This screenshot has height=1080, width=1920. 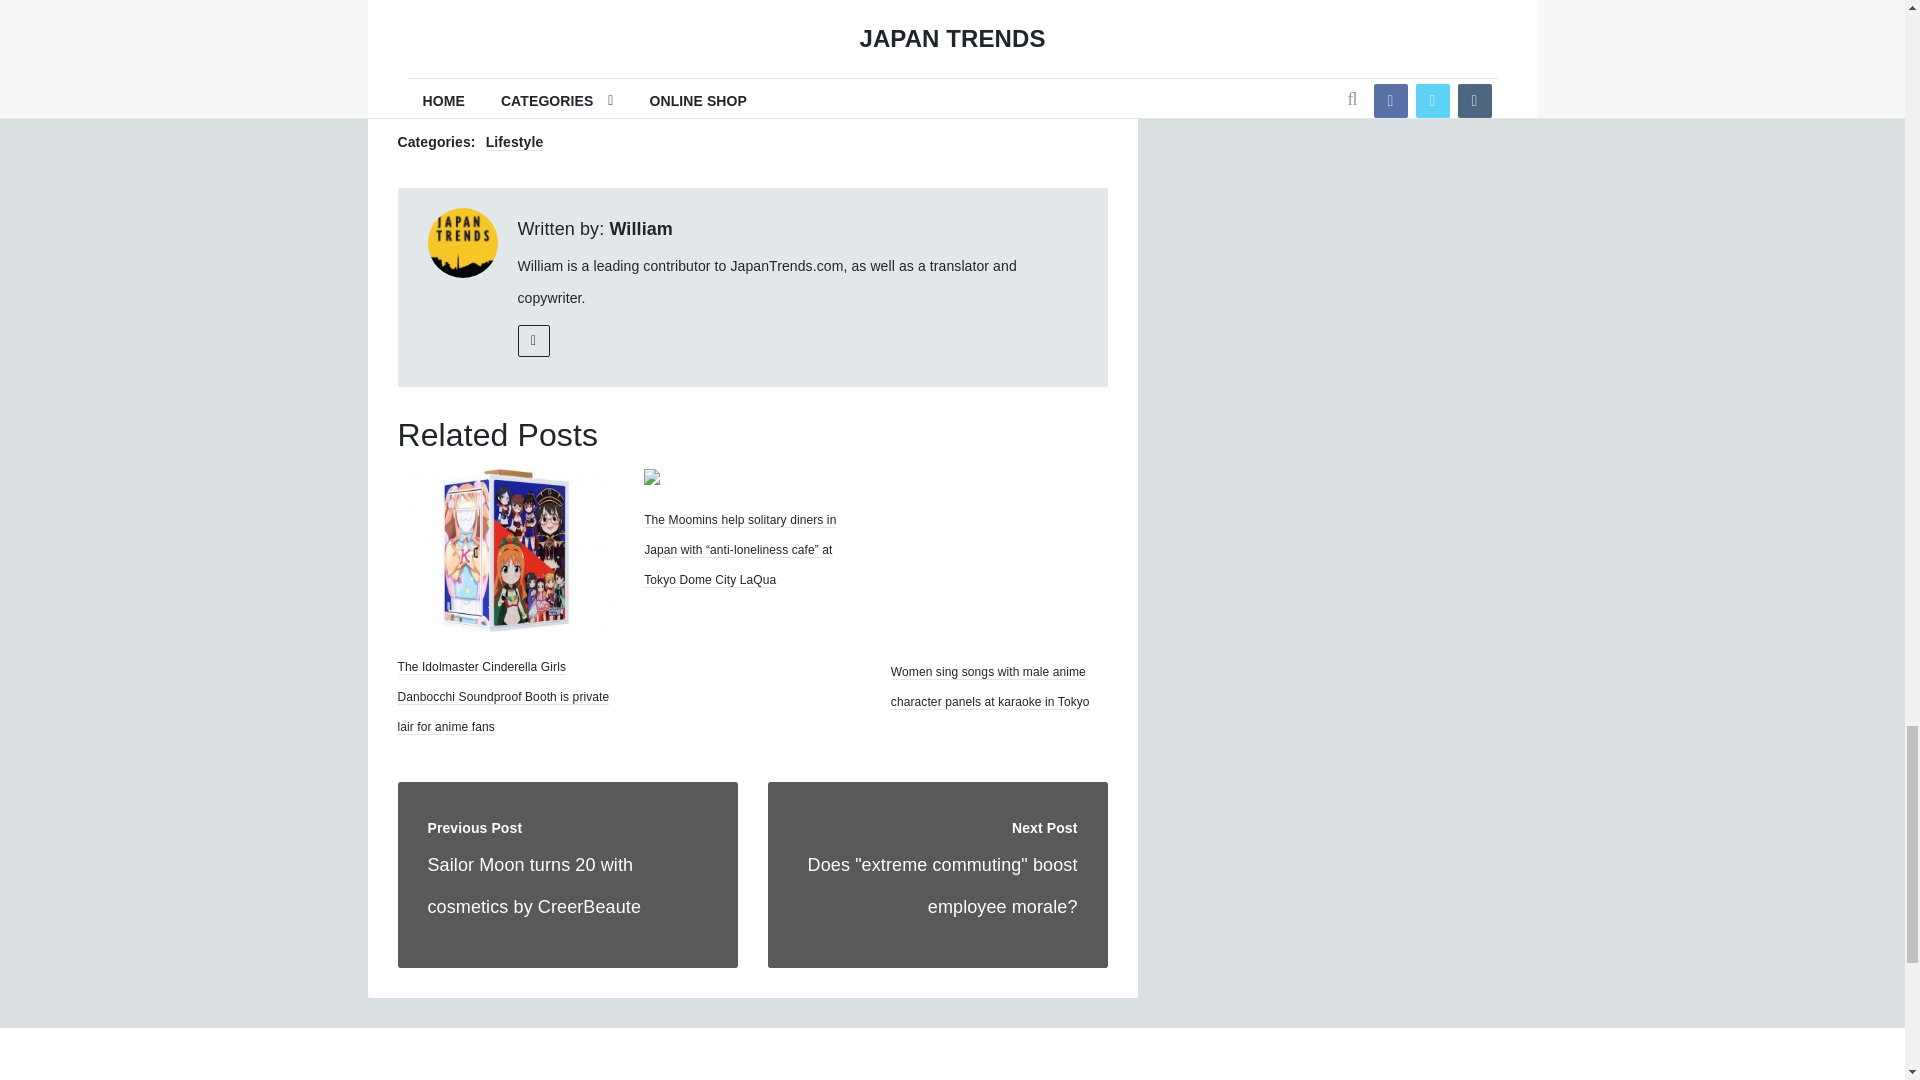 What do you see at coordinates (528, 98) in the screenshot?
I see `Solo culture` at bounding box center [528, 98].